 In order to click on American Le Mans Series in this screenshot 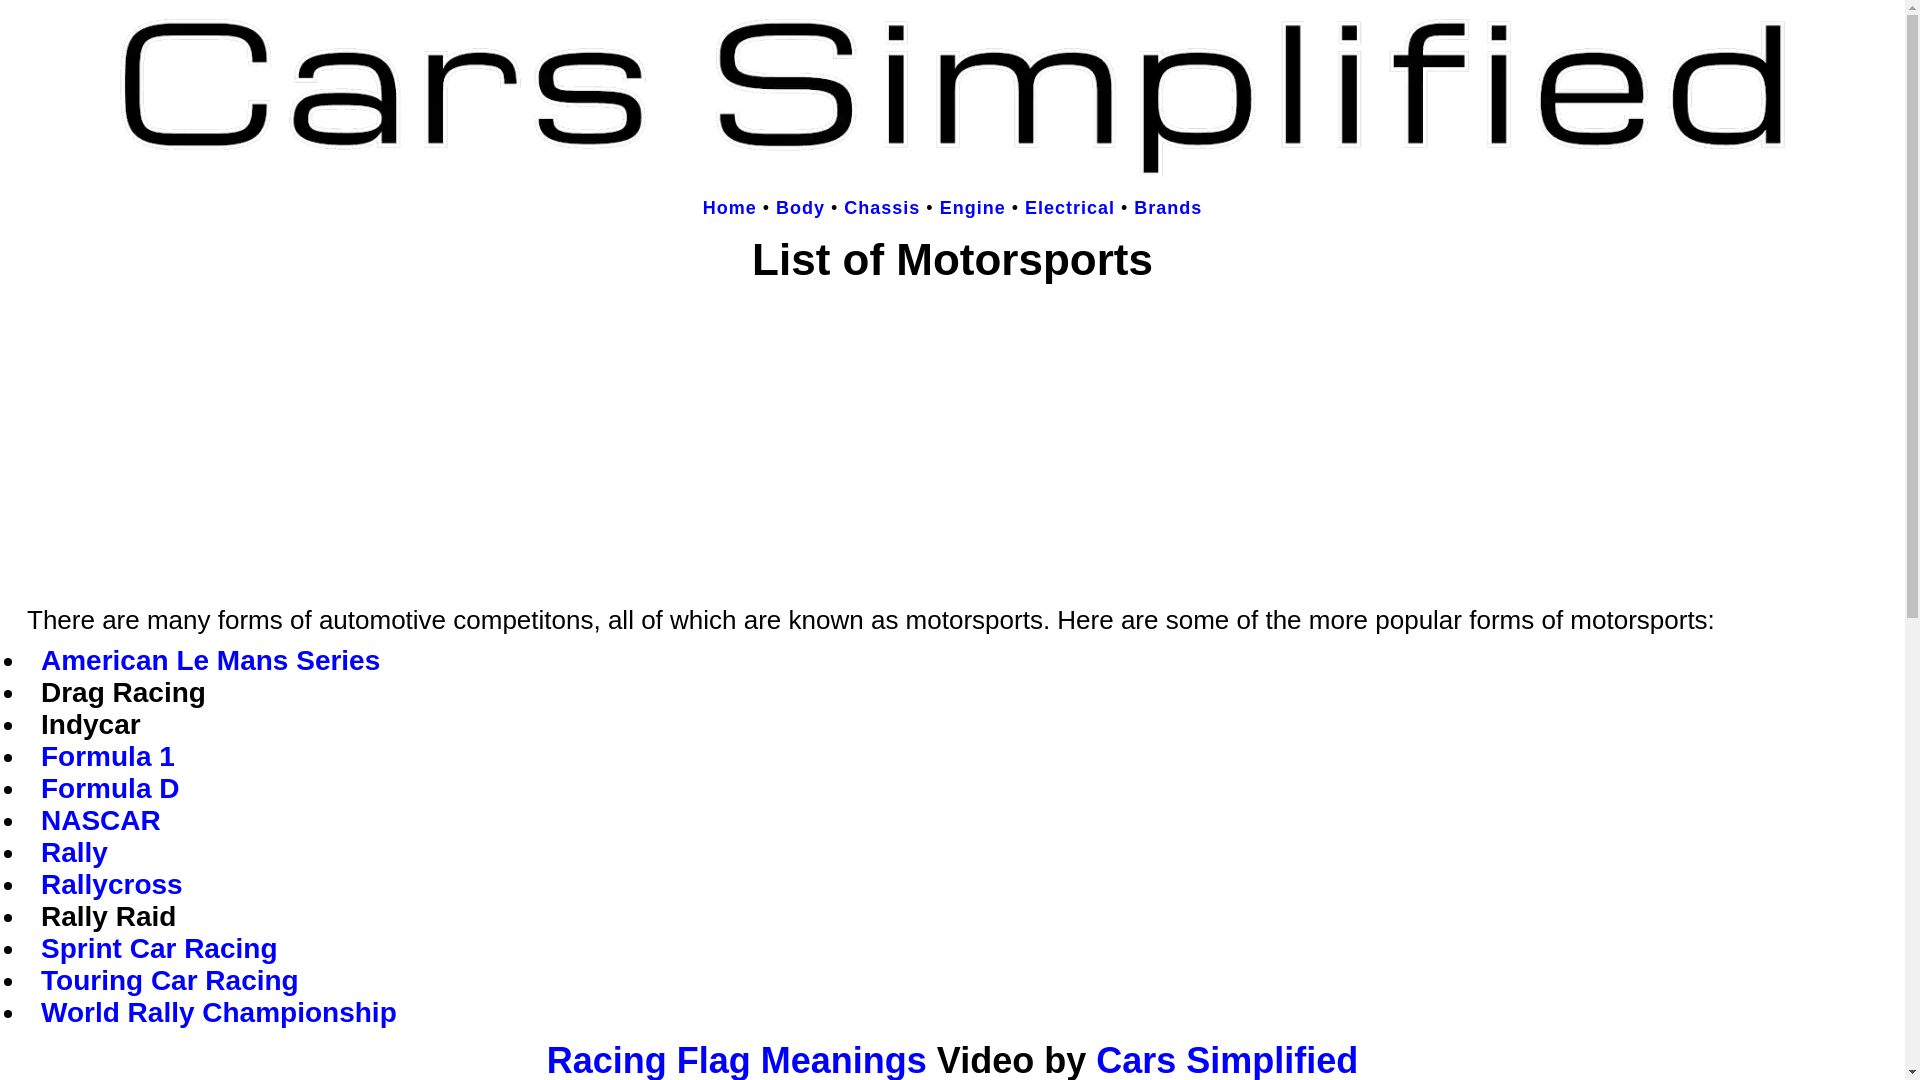, I will do `click(210, 660)`.